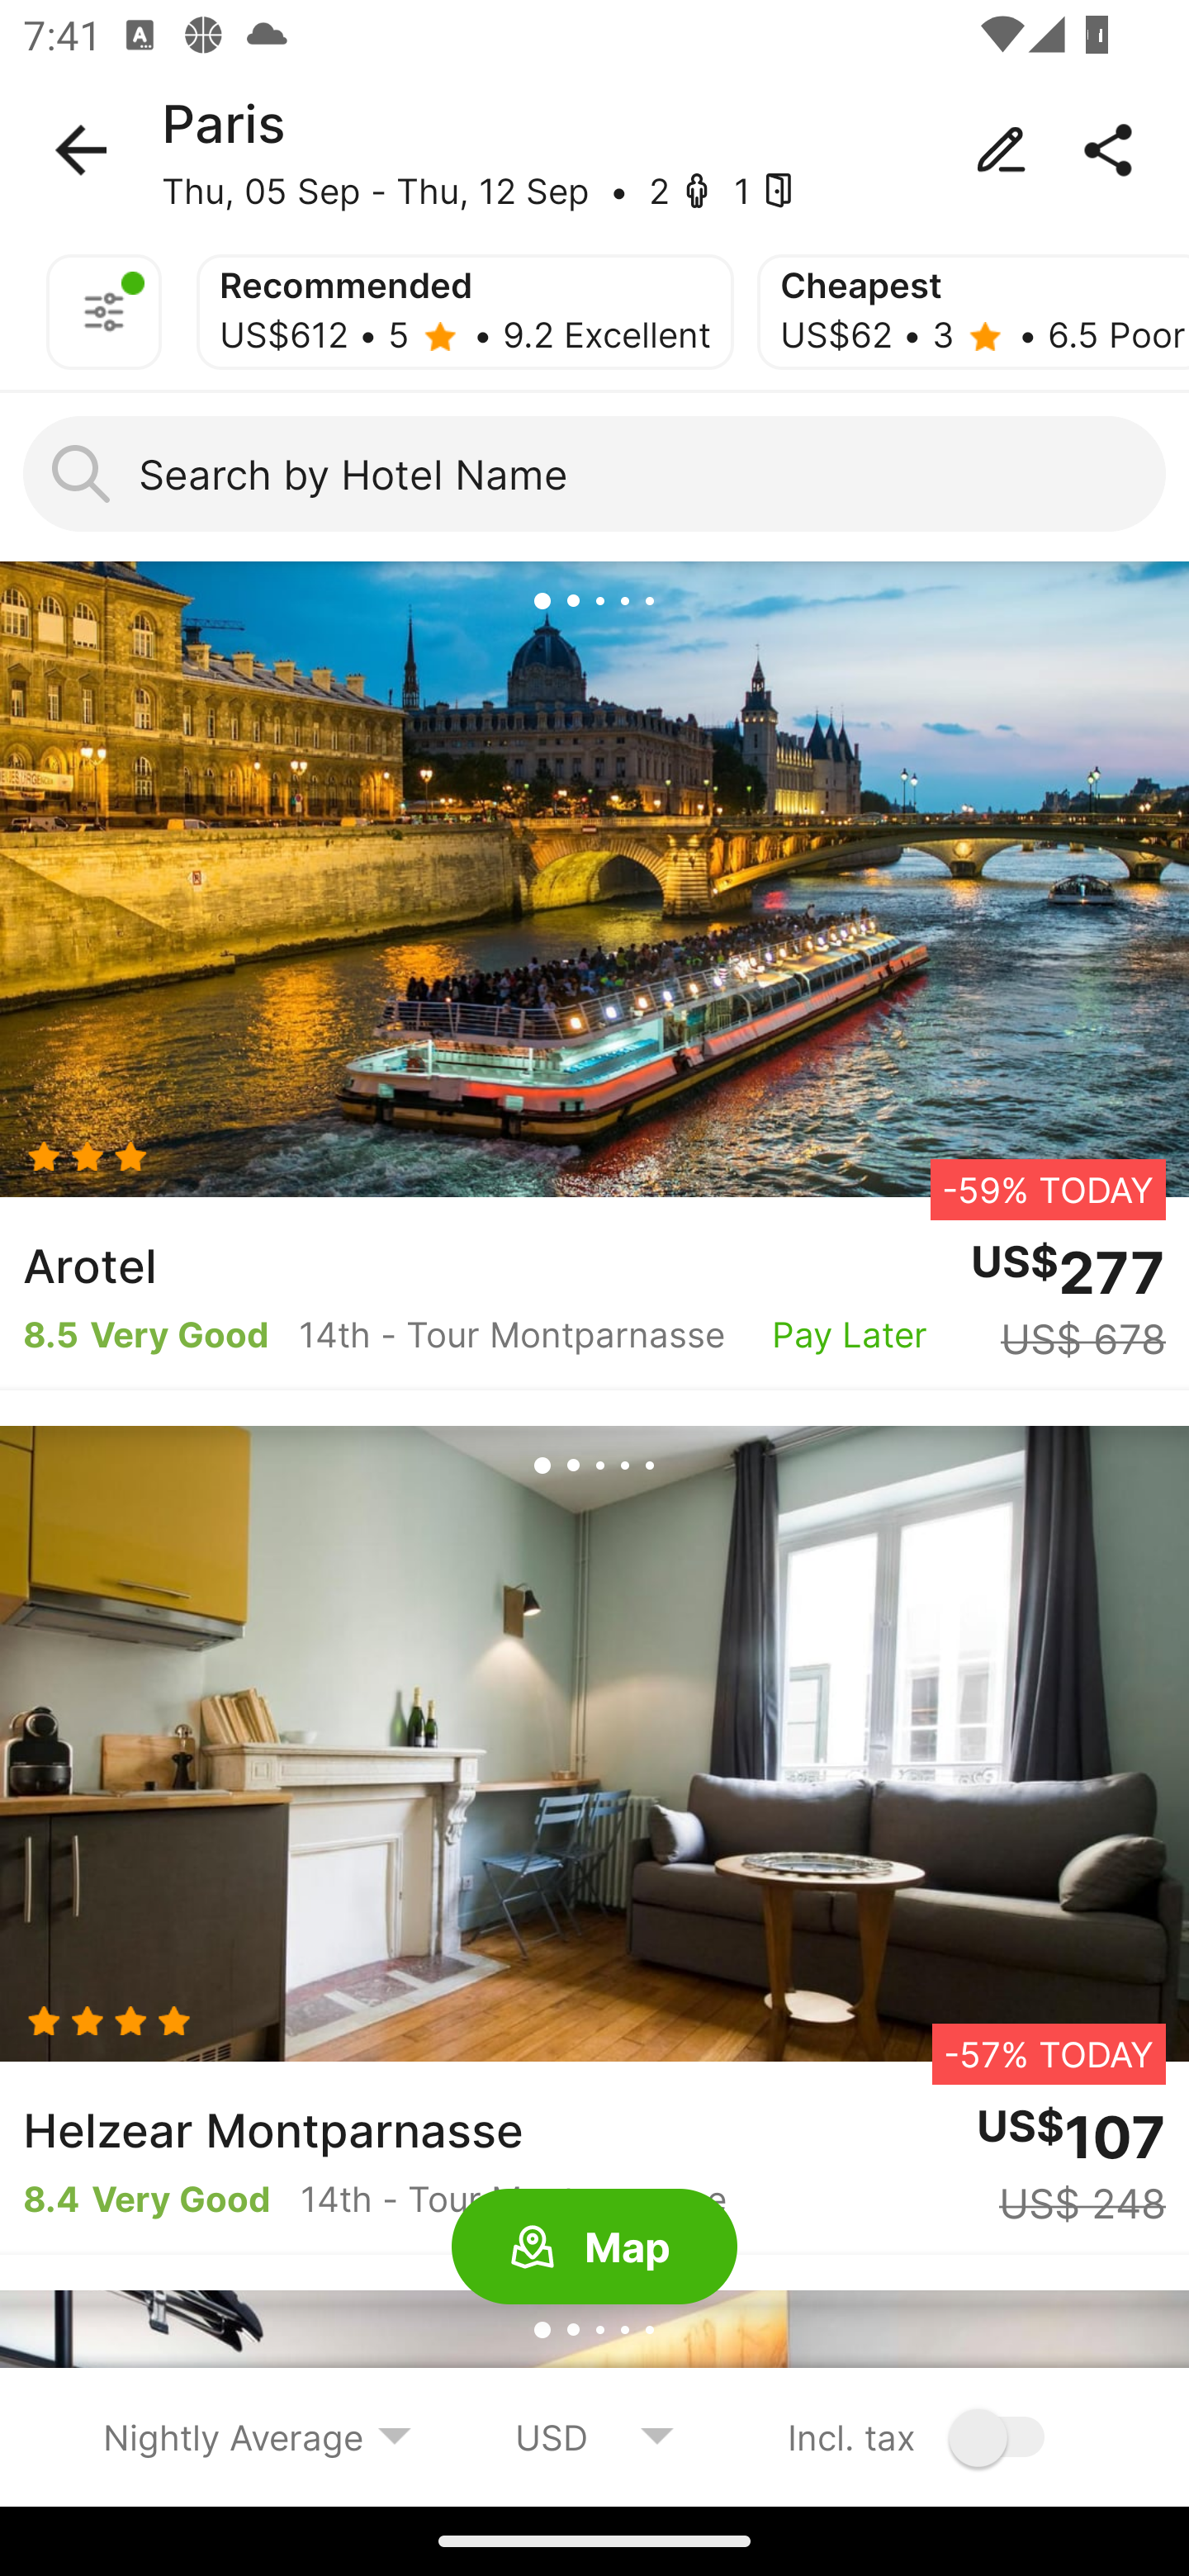 The height and width of the screenshot is (2576, 1189). I want to click on Paris Thu, 05 Sep - Thu, 12 Sep  •  2 -  1 -, so click(594, 150).